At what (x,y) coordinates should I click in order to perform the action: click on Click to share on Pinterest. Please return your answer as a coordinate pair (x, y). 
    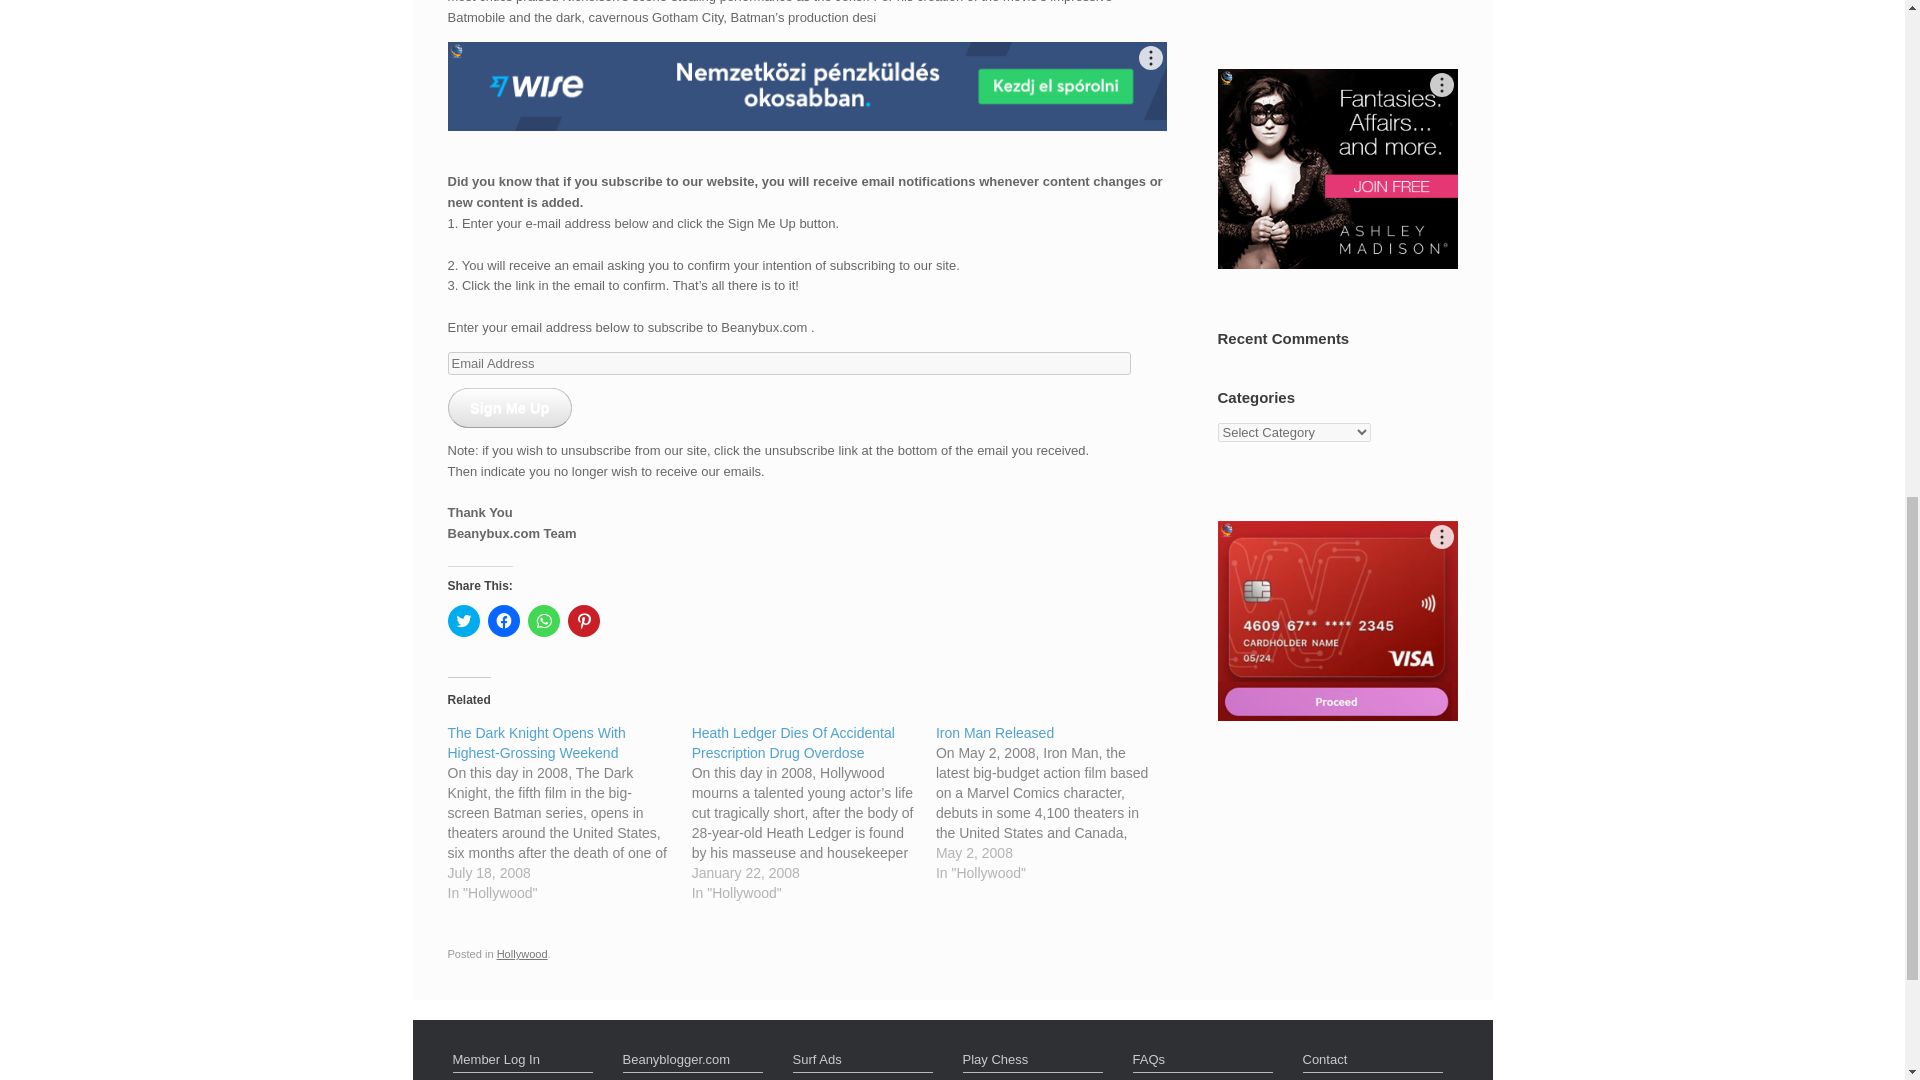
    Looking at the image, I should click on (584, 620).